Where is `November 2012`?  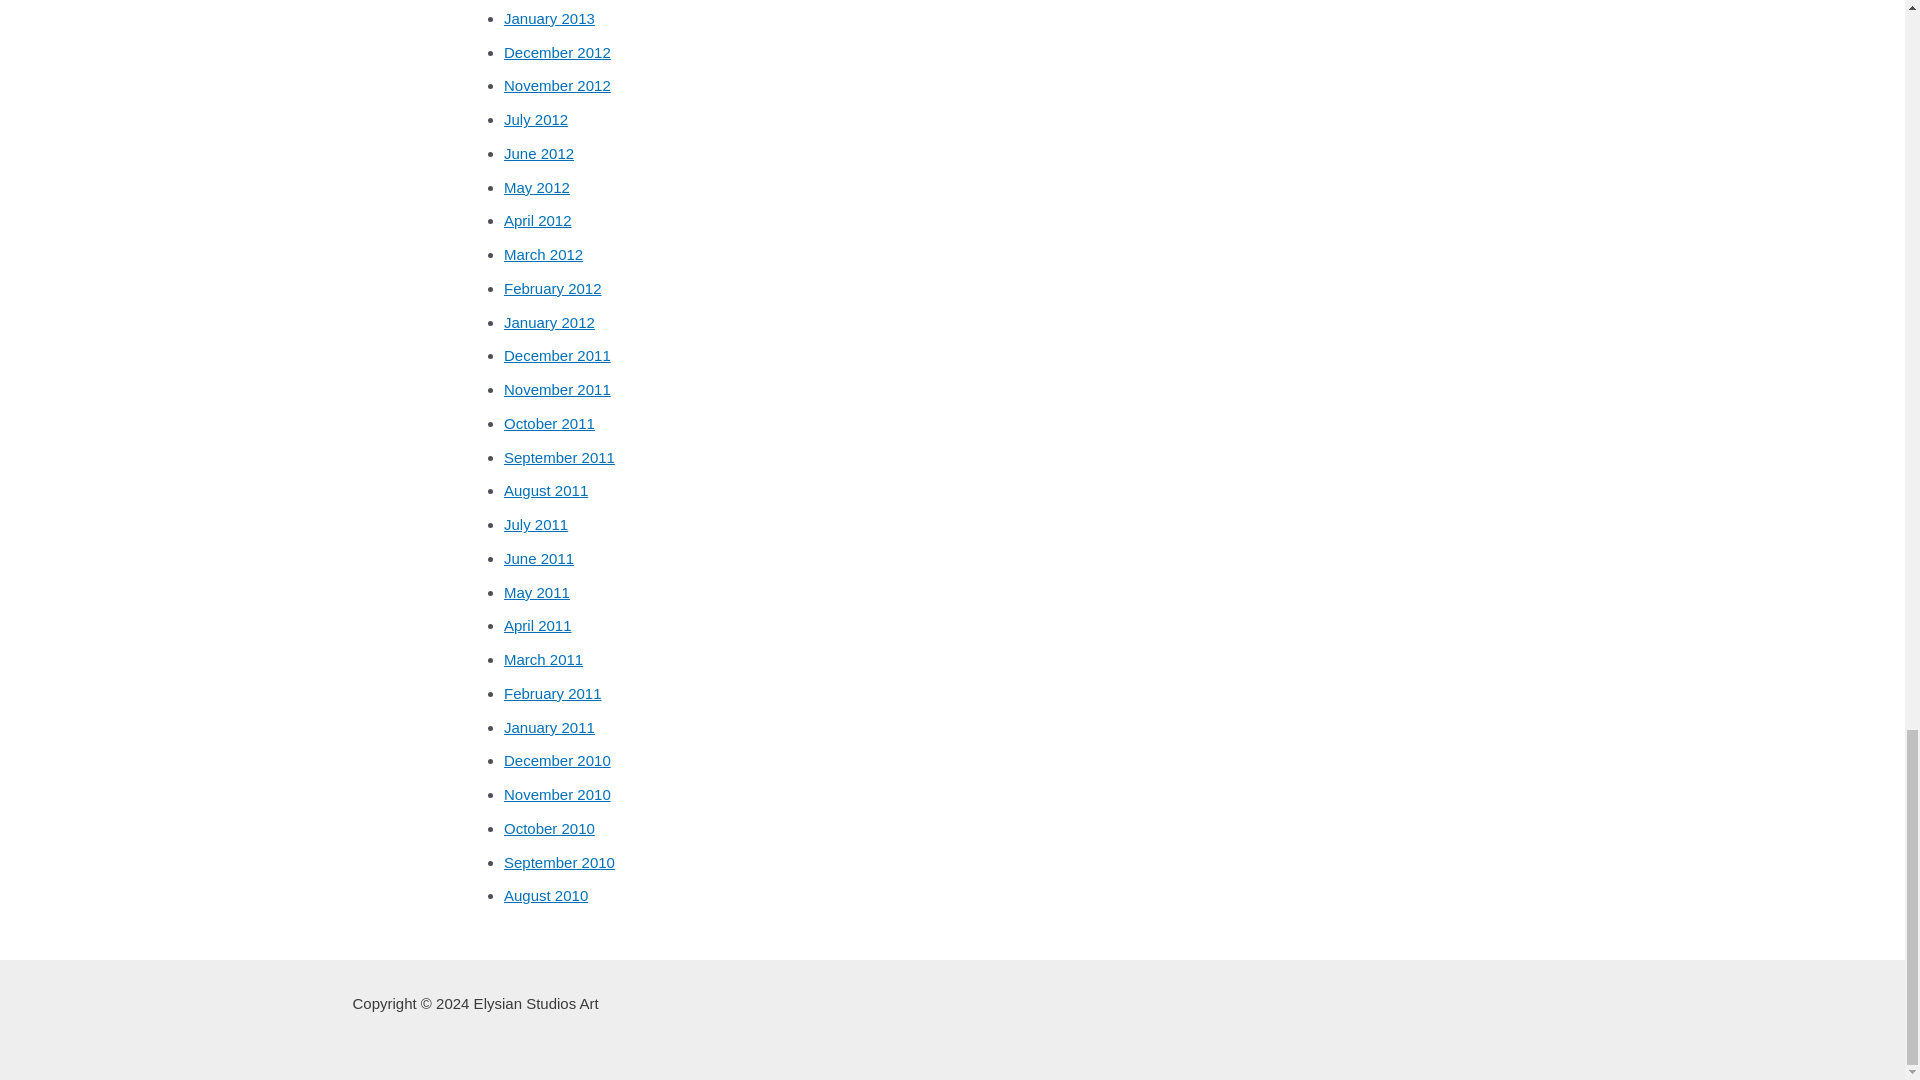 November 2012 is located at coordinates (556, 84).